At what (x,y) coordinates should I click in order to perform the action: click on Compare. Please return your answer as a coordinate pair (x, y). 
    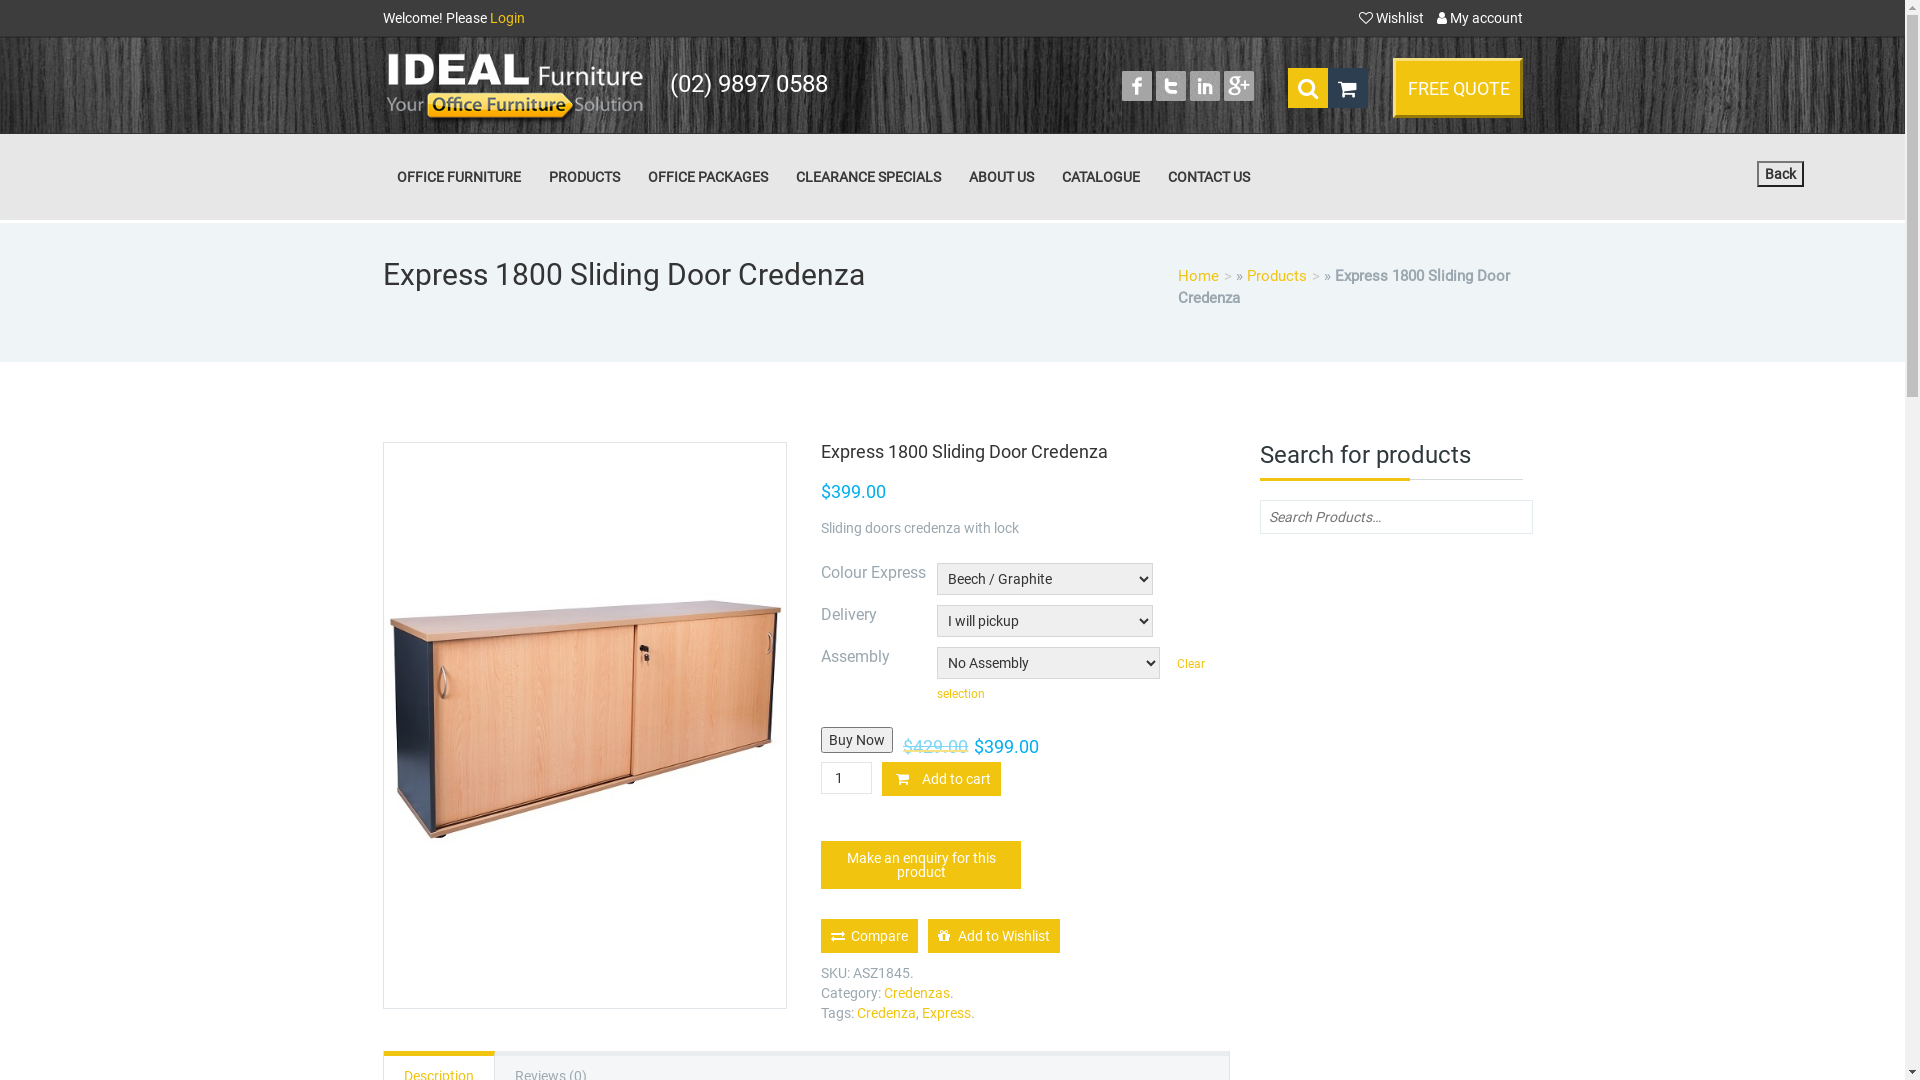
    Looking at the image, I should click on (870, 936).